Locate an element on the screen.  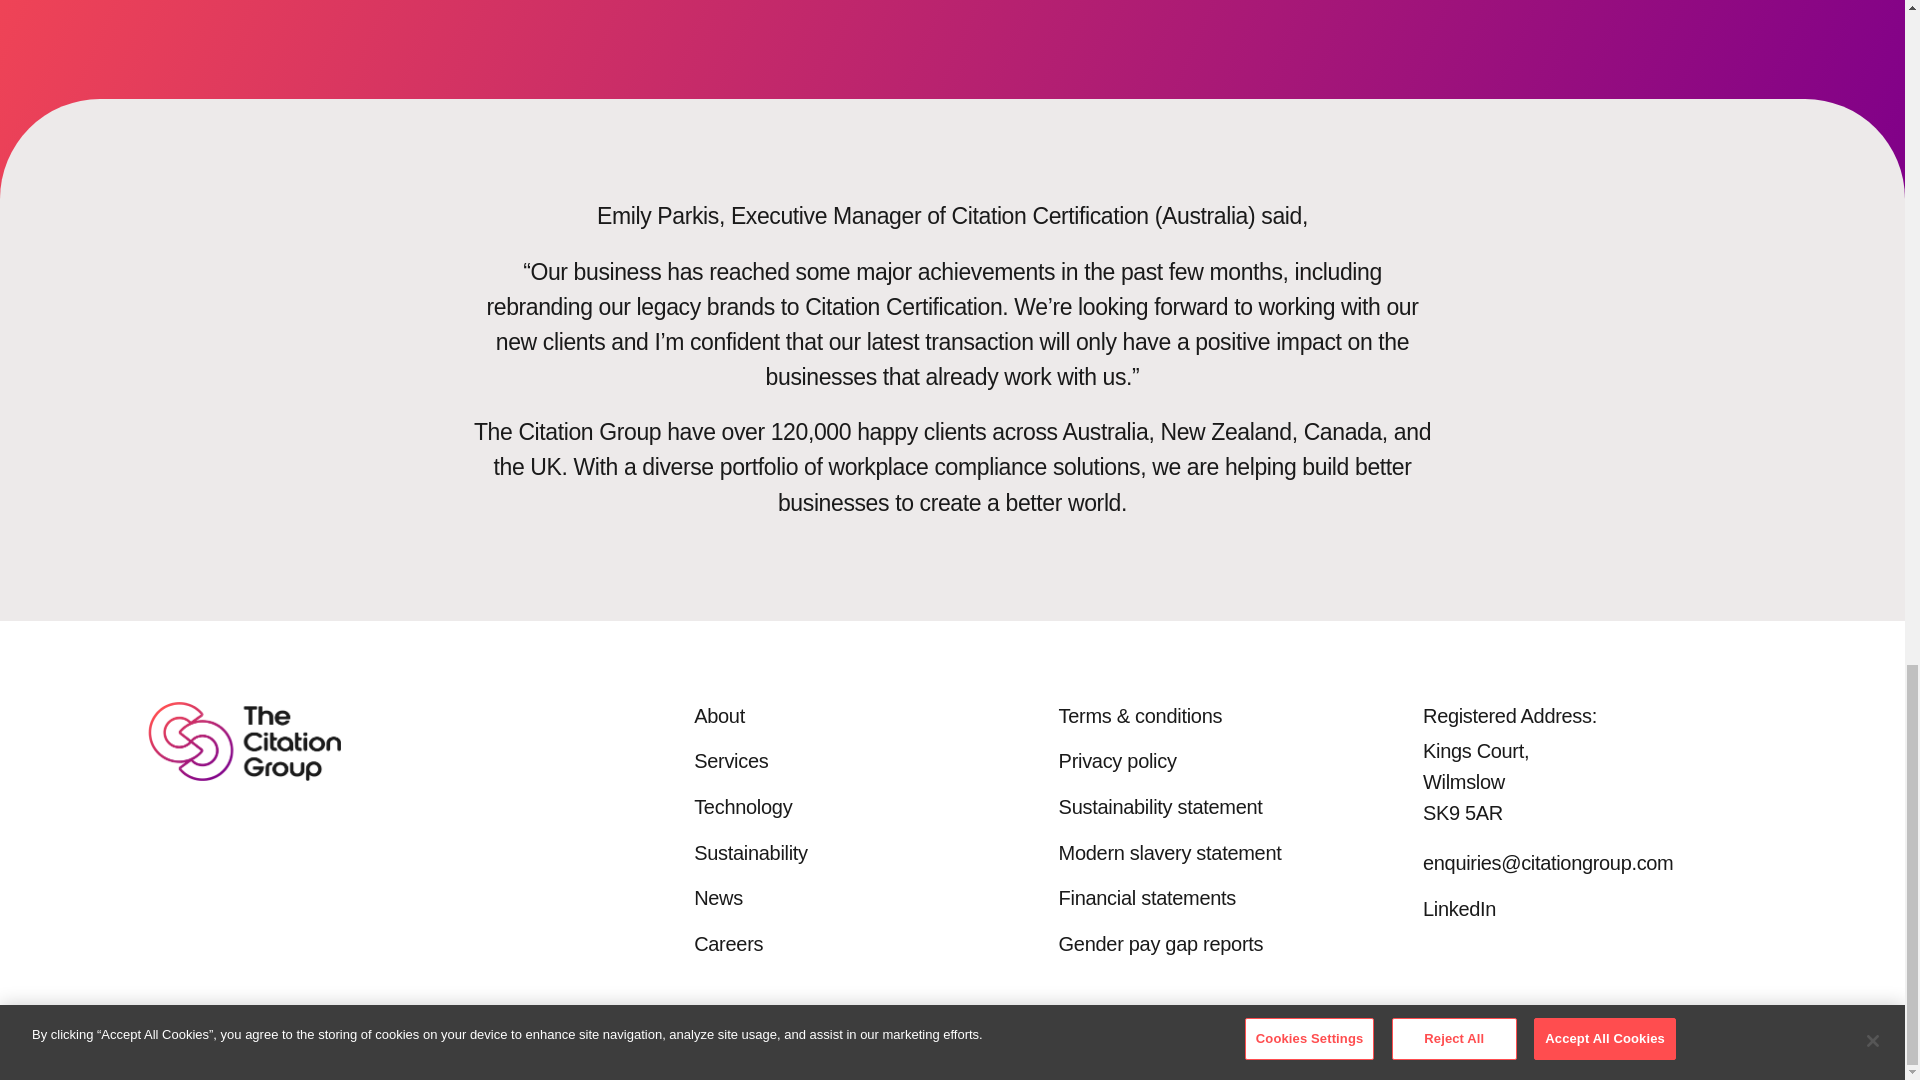
About is located at coordinates (718, 716).